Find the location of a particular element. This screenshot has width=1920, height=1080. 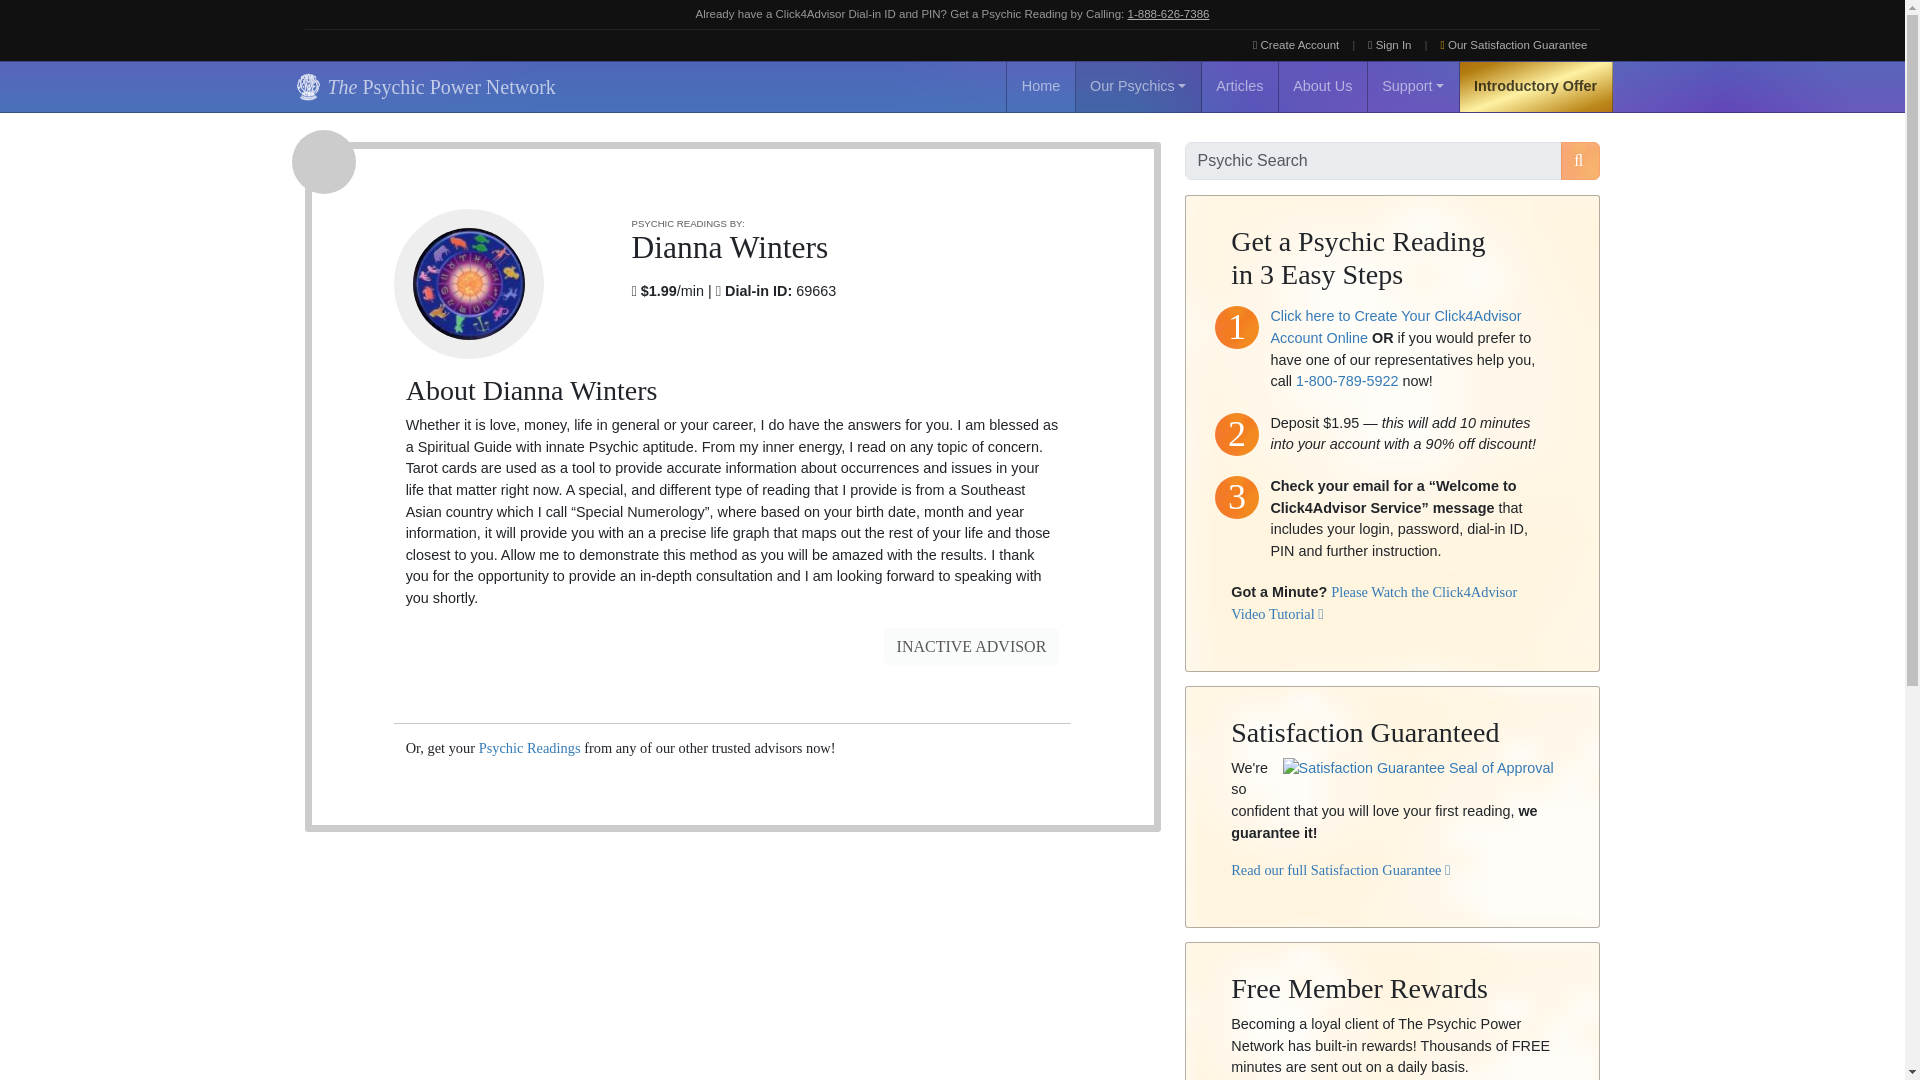

Our Psychics is located at coordinates (1138, 86).